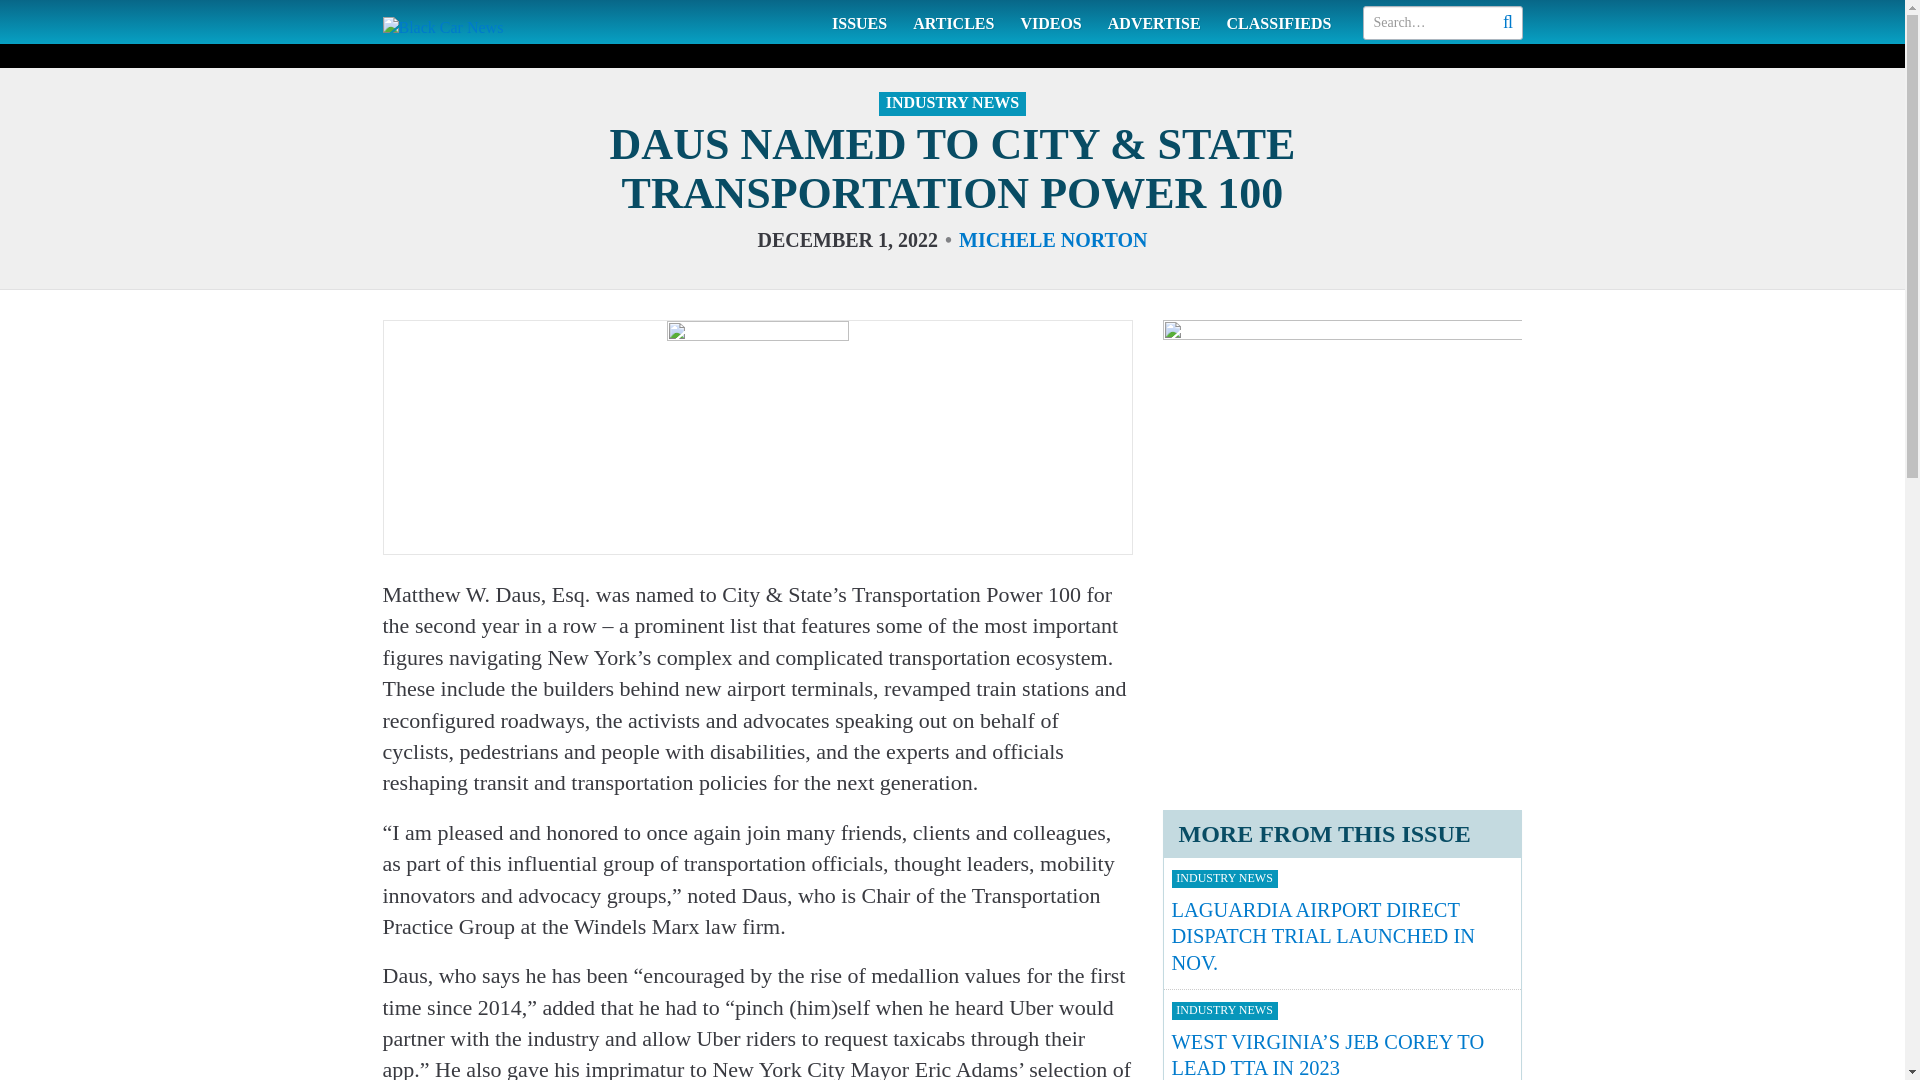 The width and height of the screenshot is (1920, 1080). What do you see at coordinates (847, 239) in the screenshot?
I see `Thursday, December 1st, 2022, 6:04 am` at bounding box center [847, 239].